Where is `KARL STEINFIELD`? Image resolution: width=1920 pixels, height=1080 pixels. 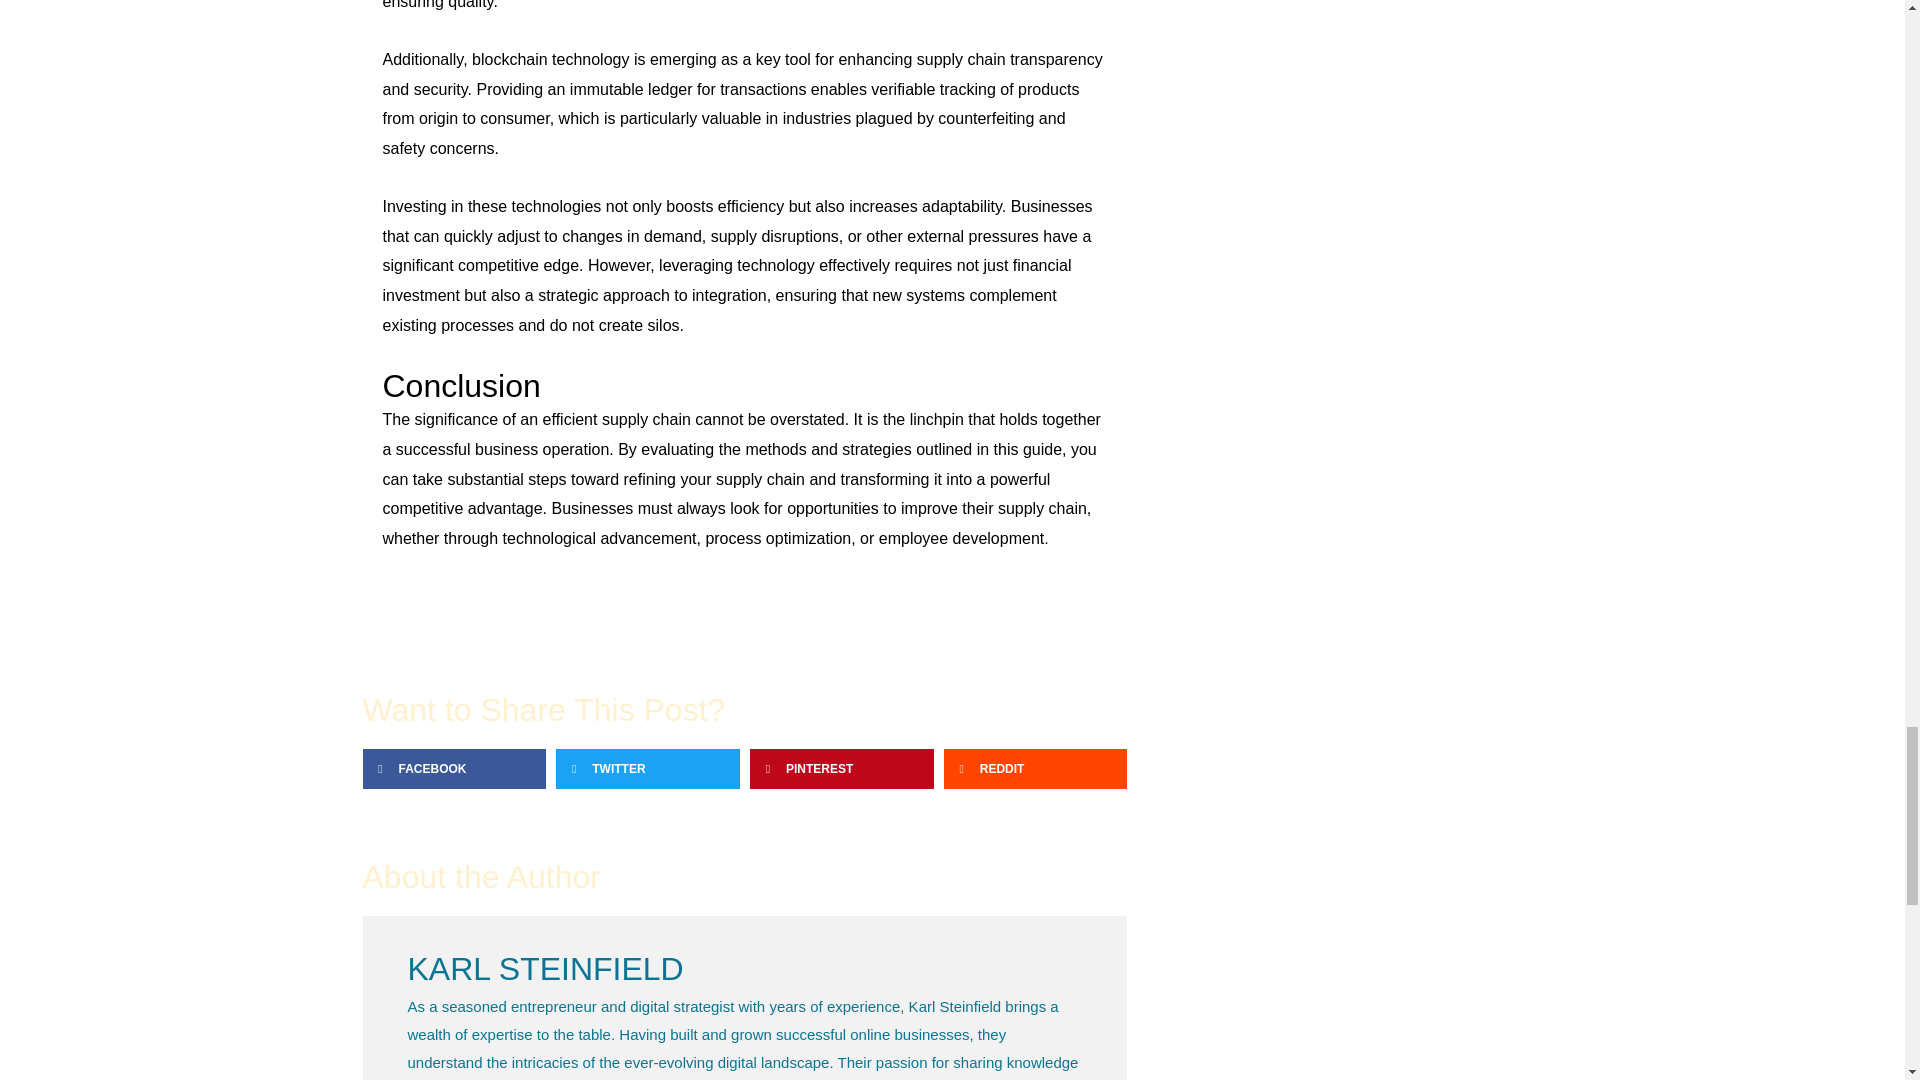 KARL STEINFIELD is located at coordinates (744, 970).